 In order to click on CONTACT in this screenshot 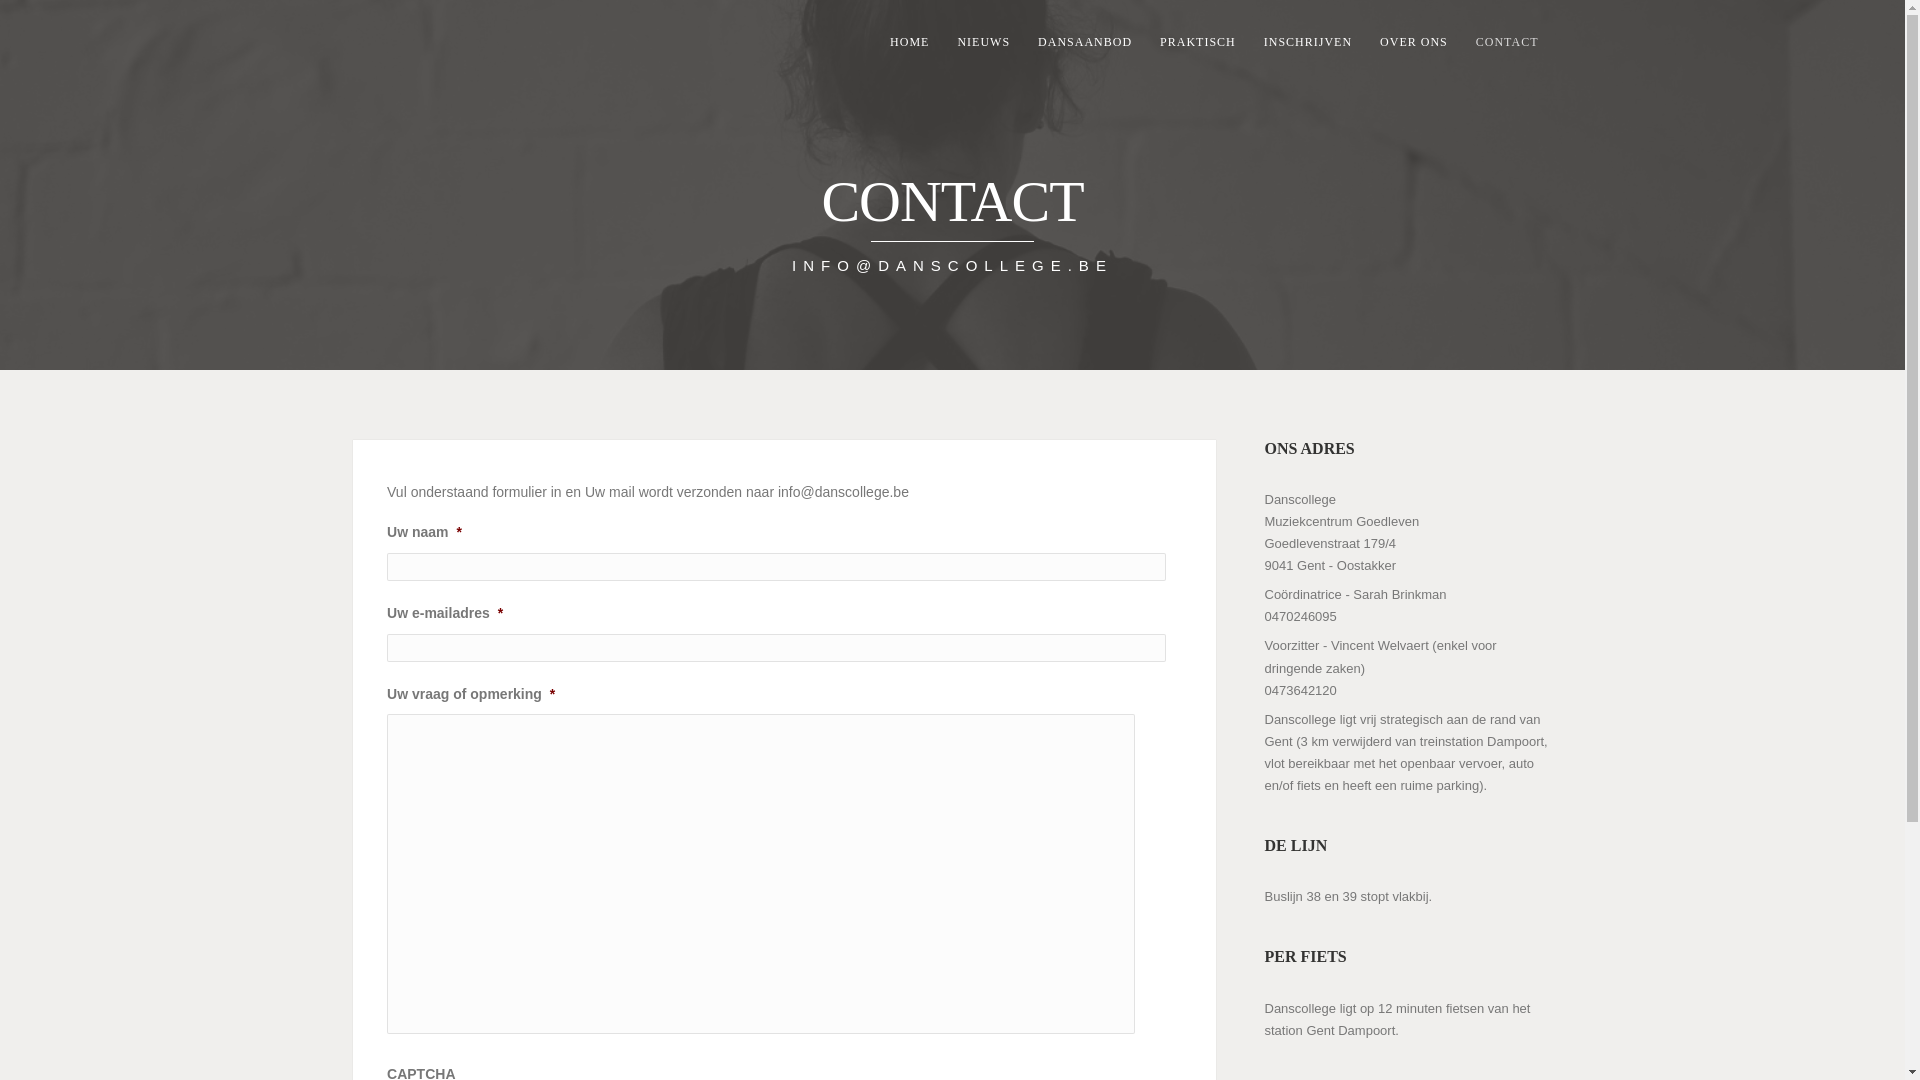, I will do `click(1508, 42)`.